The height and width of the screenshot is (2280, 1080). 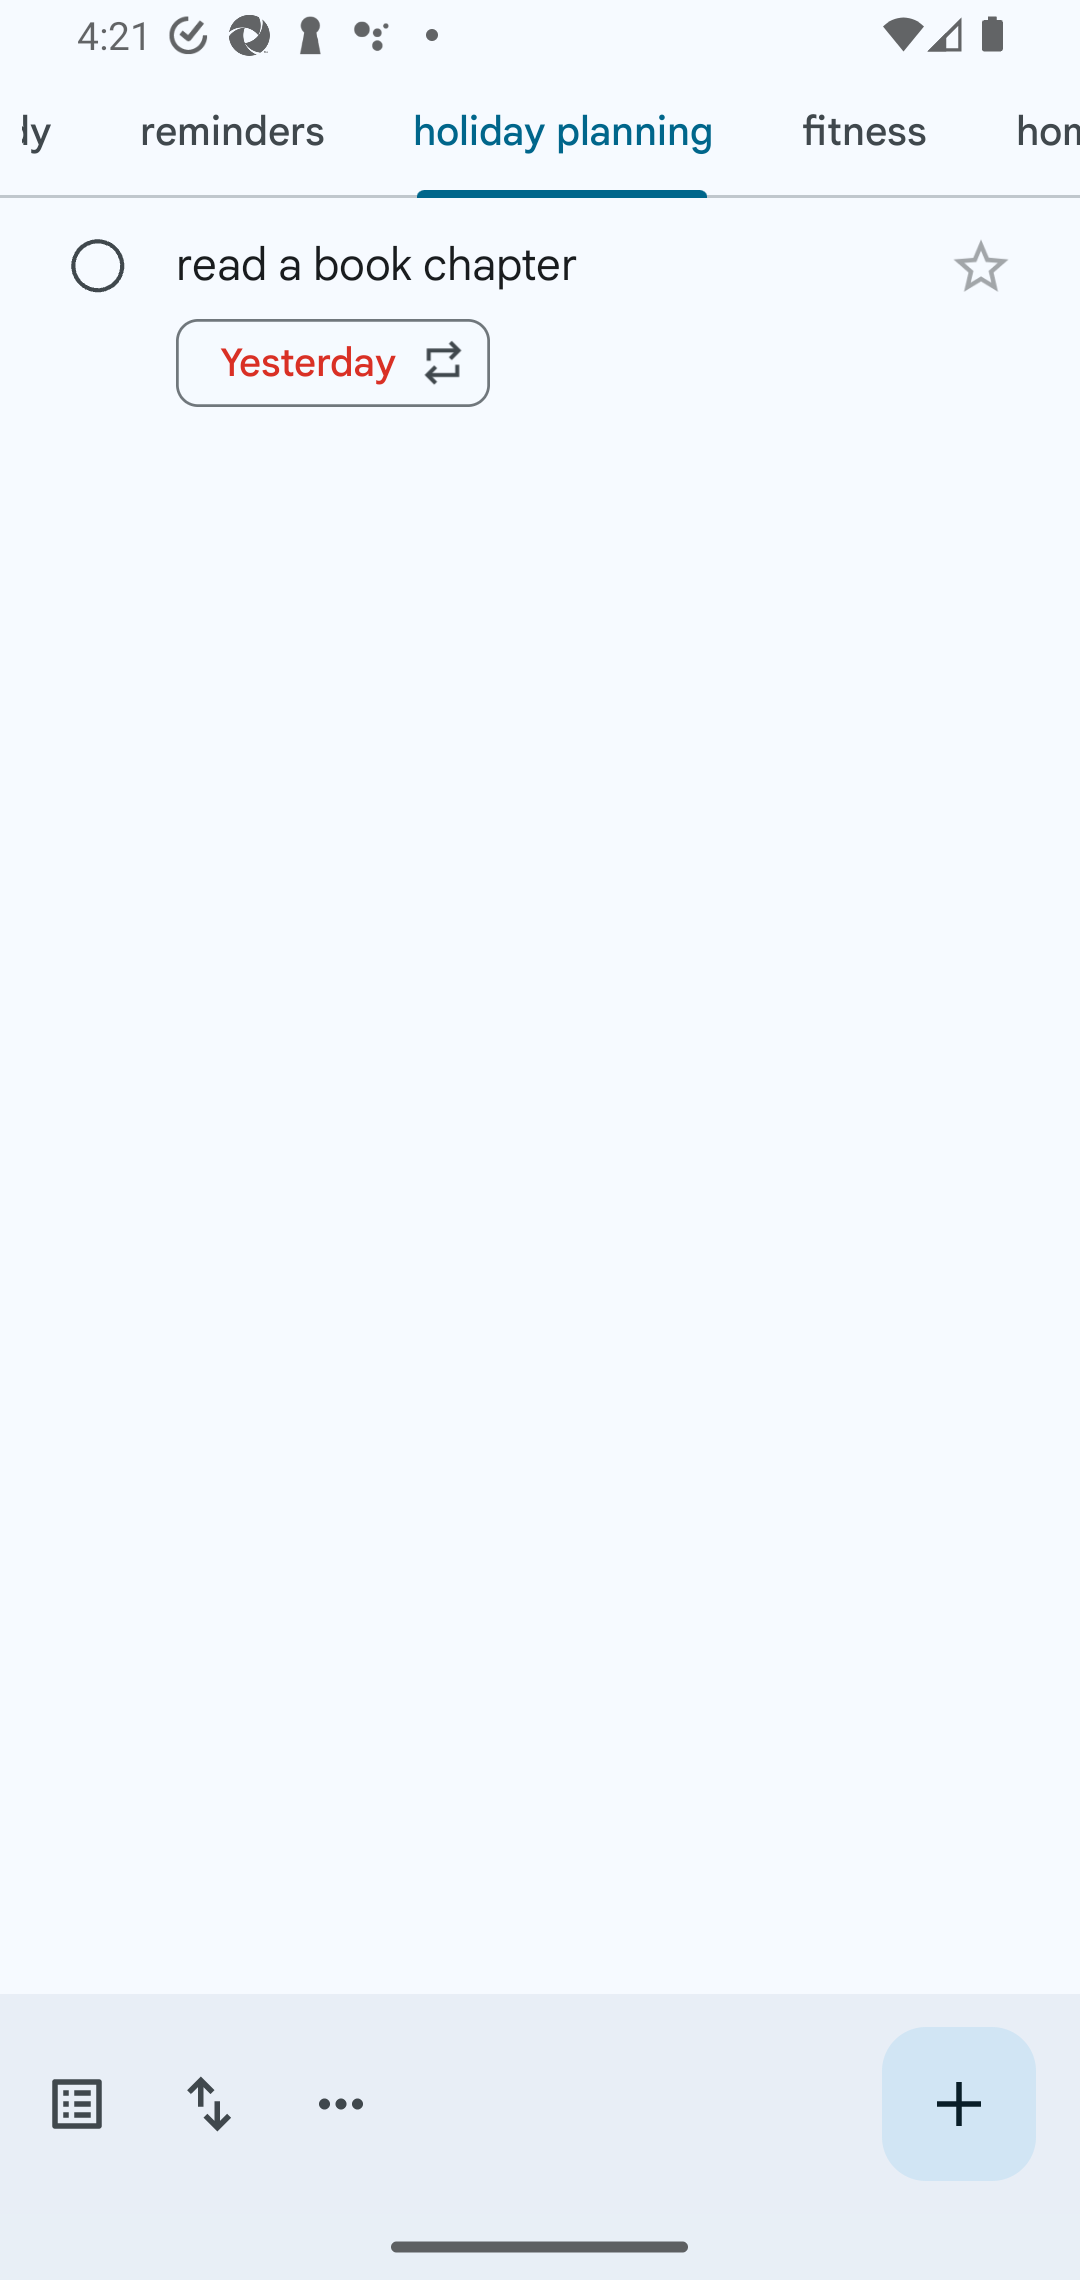 What do you see at coordinates (980, 266) in the screenshot?
I see `Add star` at bounding box center [980, 266].